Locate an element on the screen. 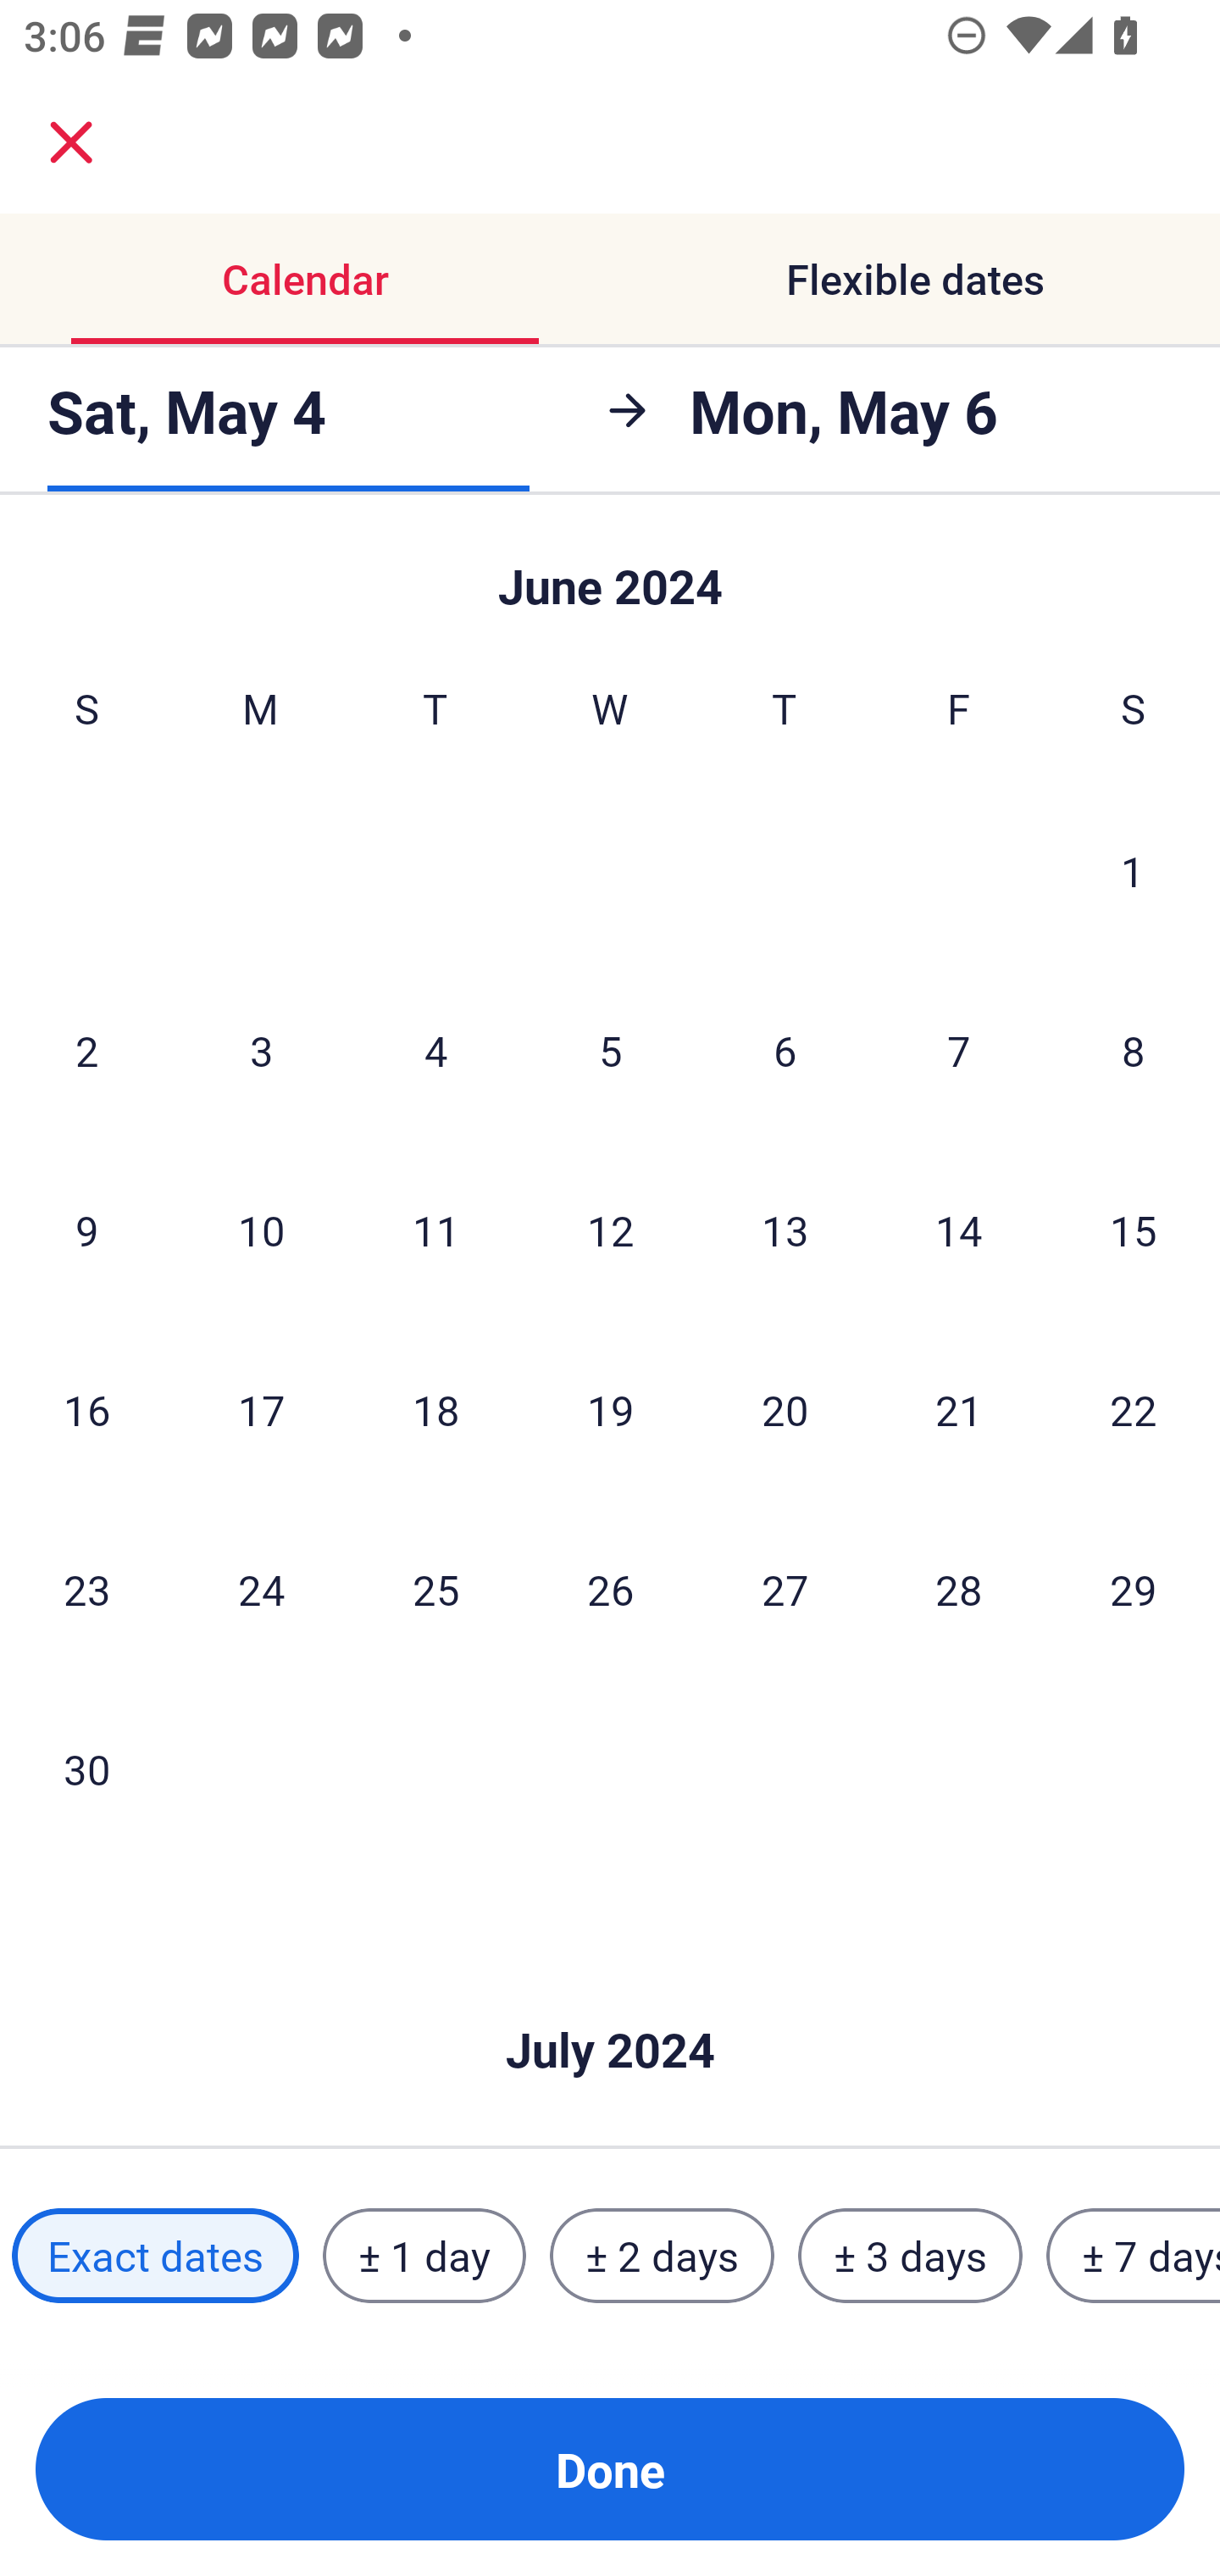 Image resolution: width=1220 pixels, height=2576 pixels. 28 Friday, June 28, 2024 is located at coordinates (959, 1590).